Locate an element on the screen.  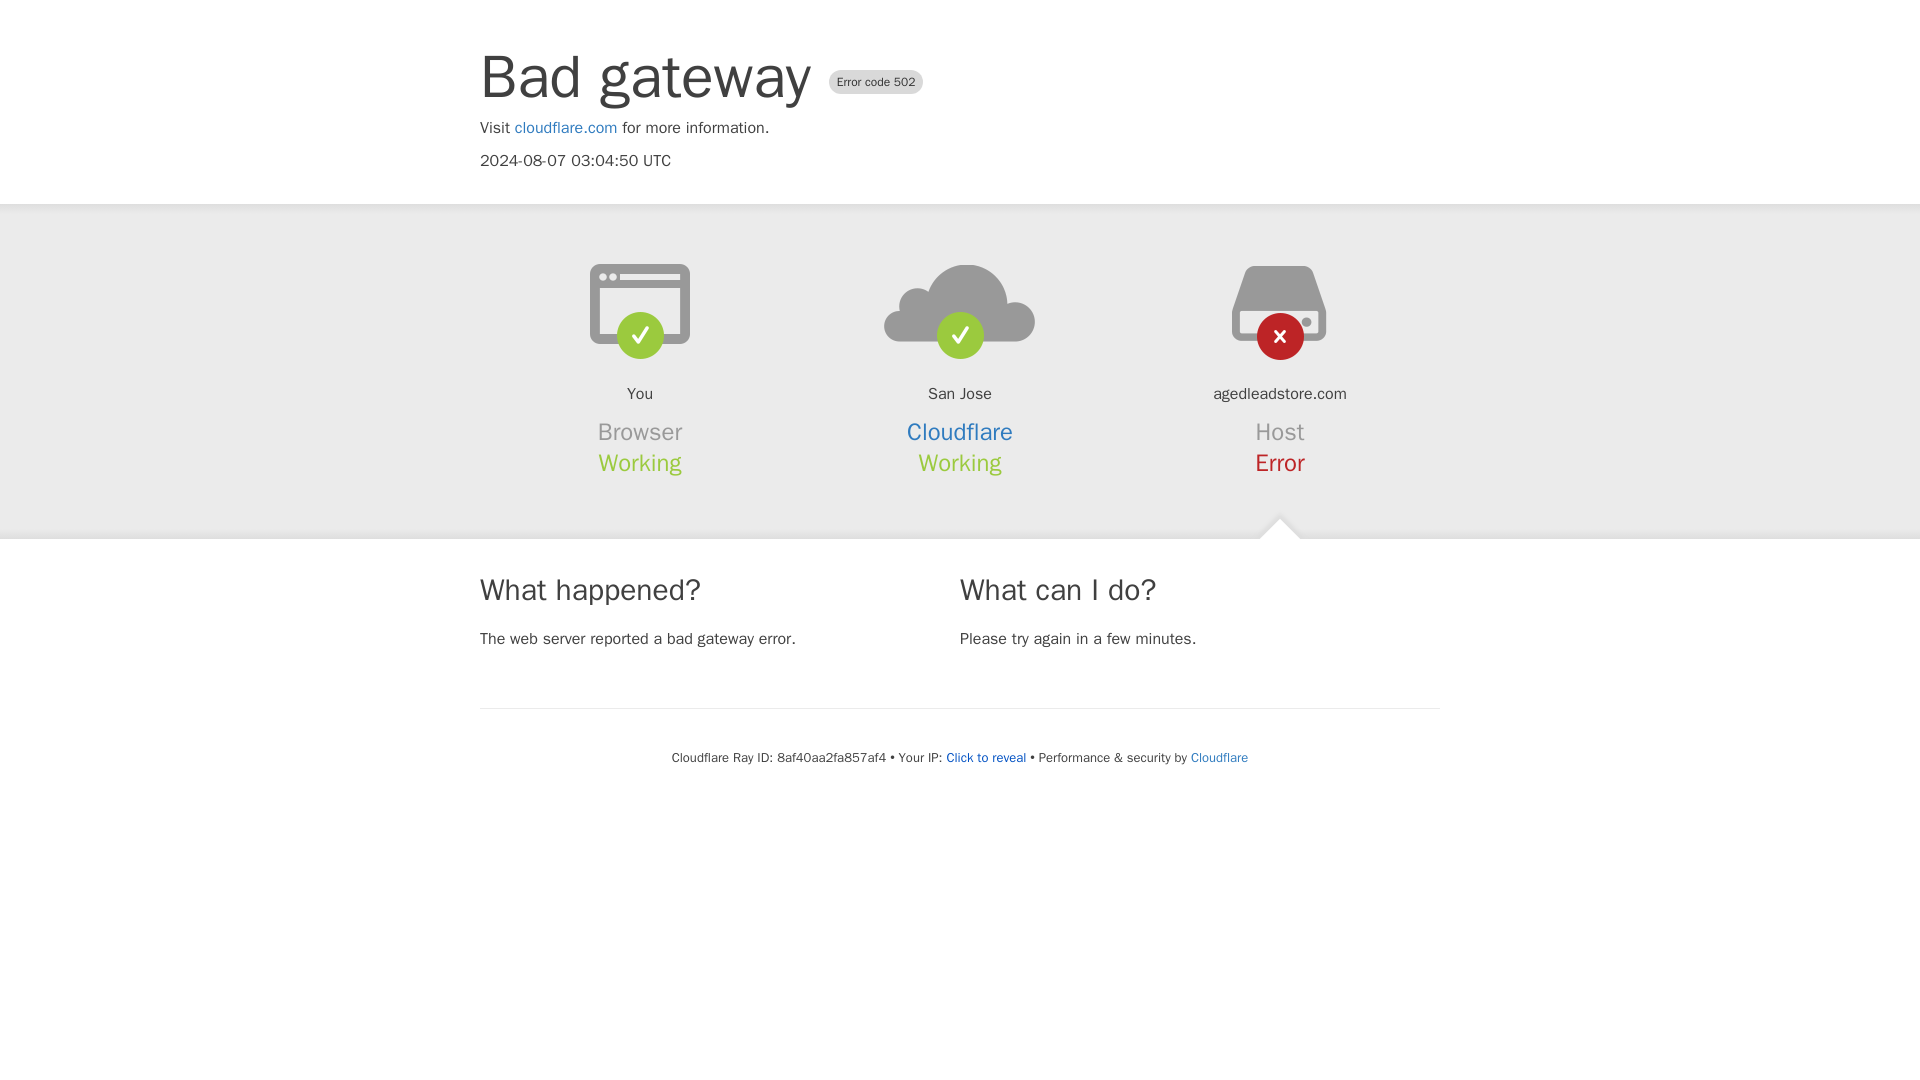
Click to reveal is located at coordinates (986, 758).